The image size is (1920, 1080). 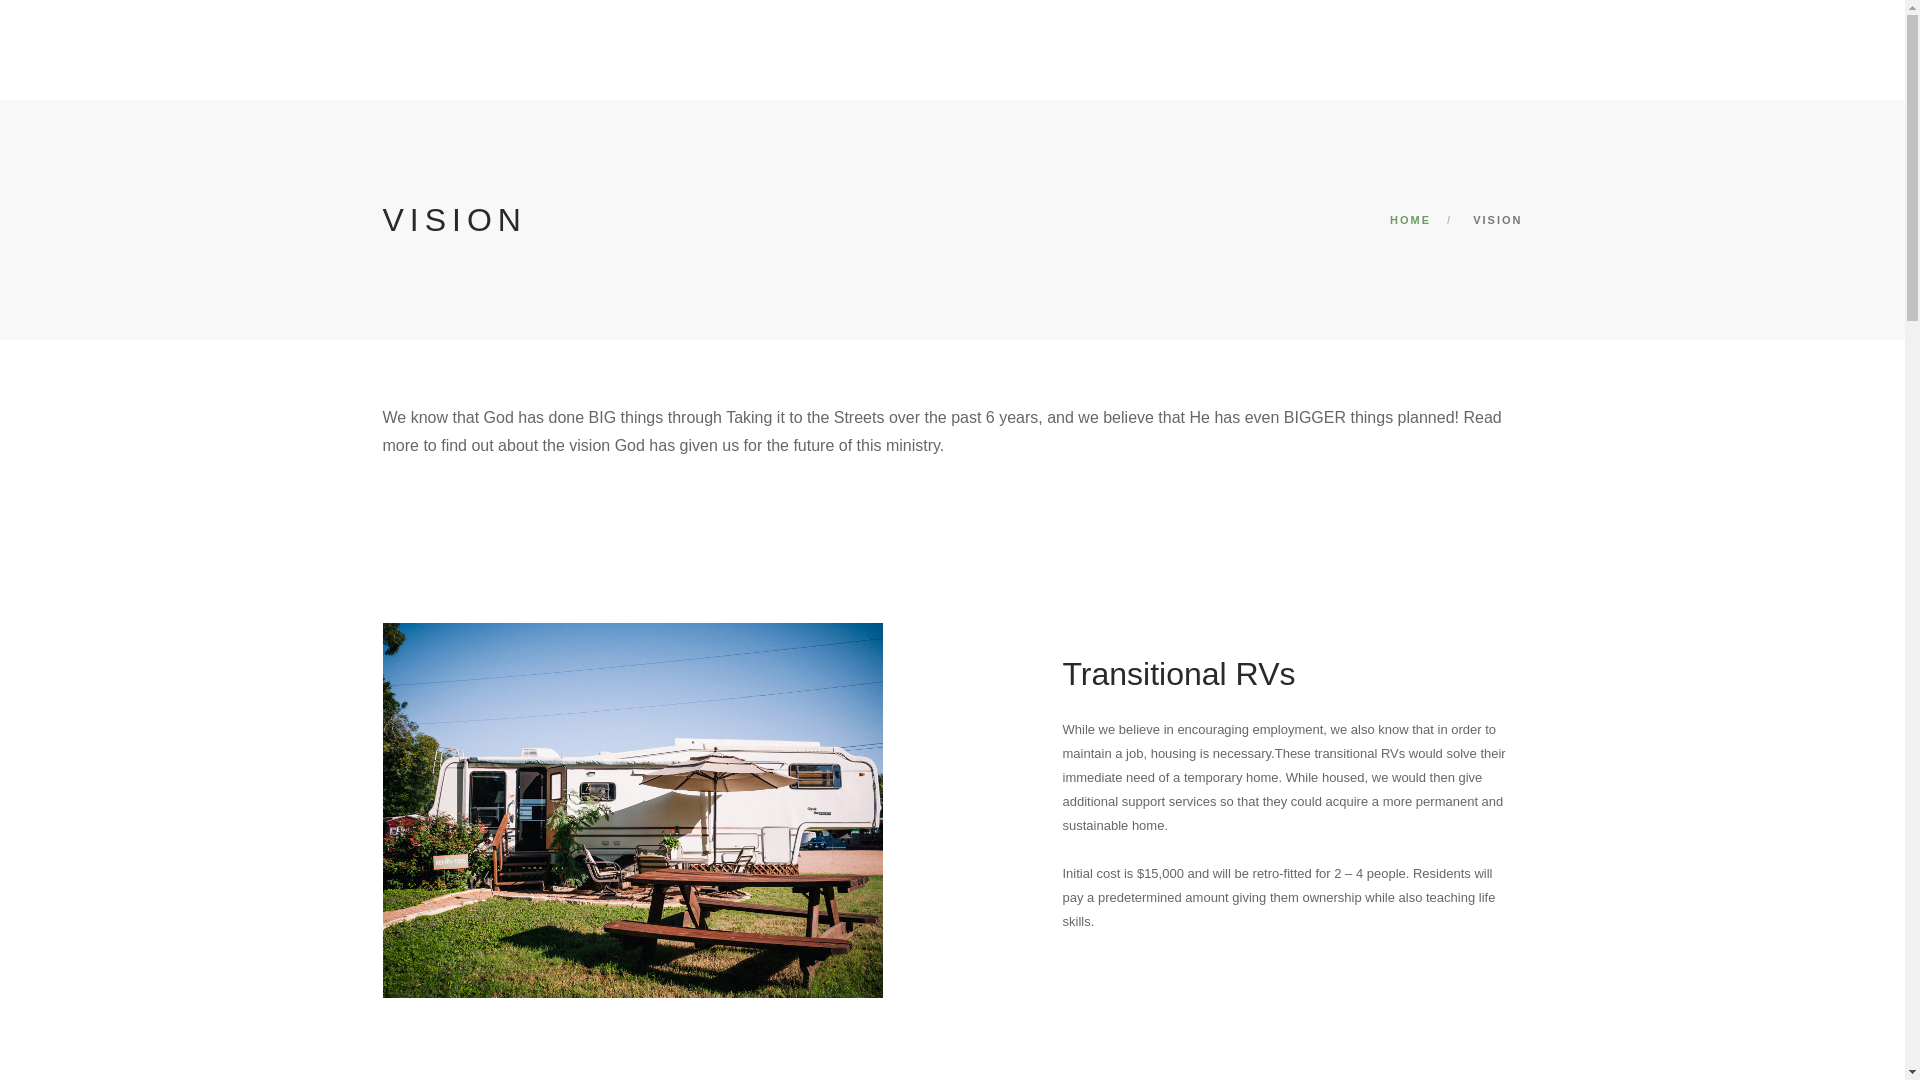 I want to click on CONTACT US, so click(x=1672, y=28).